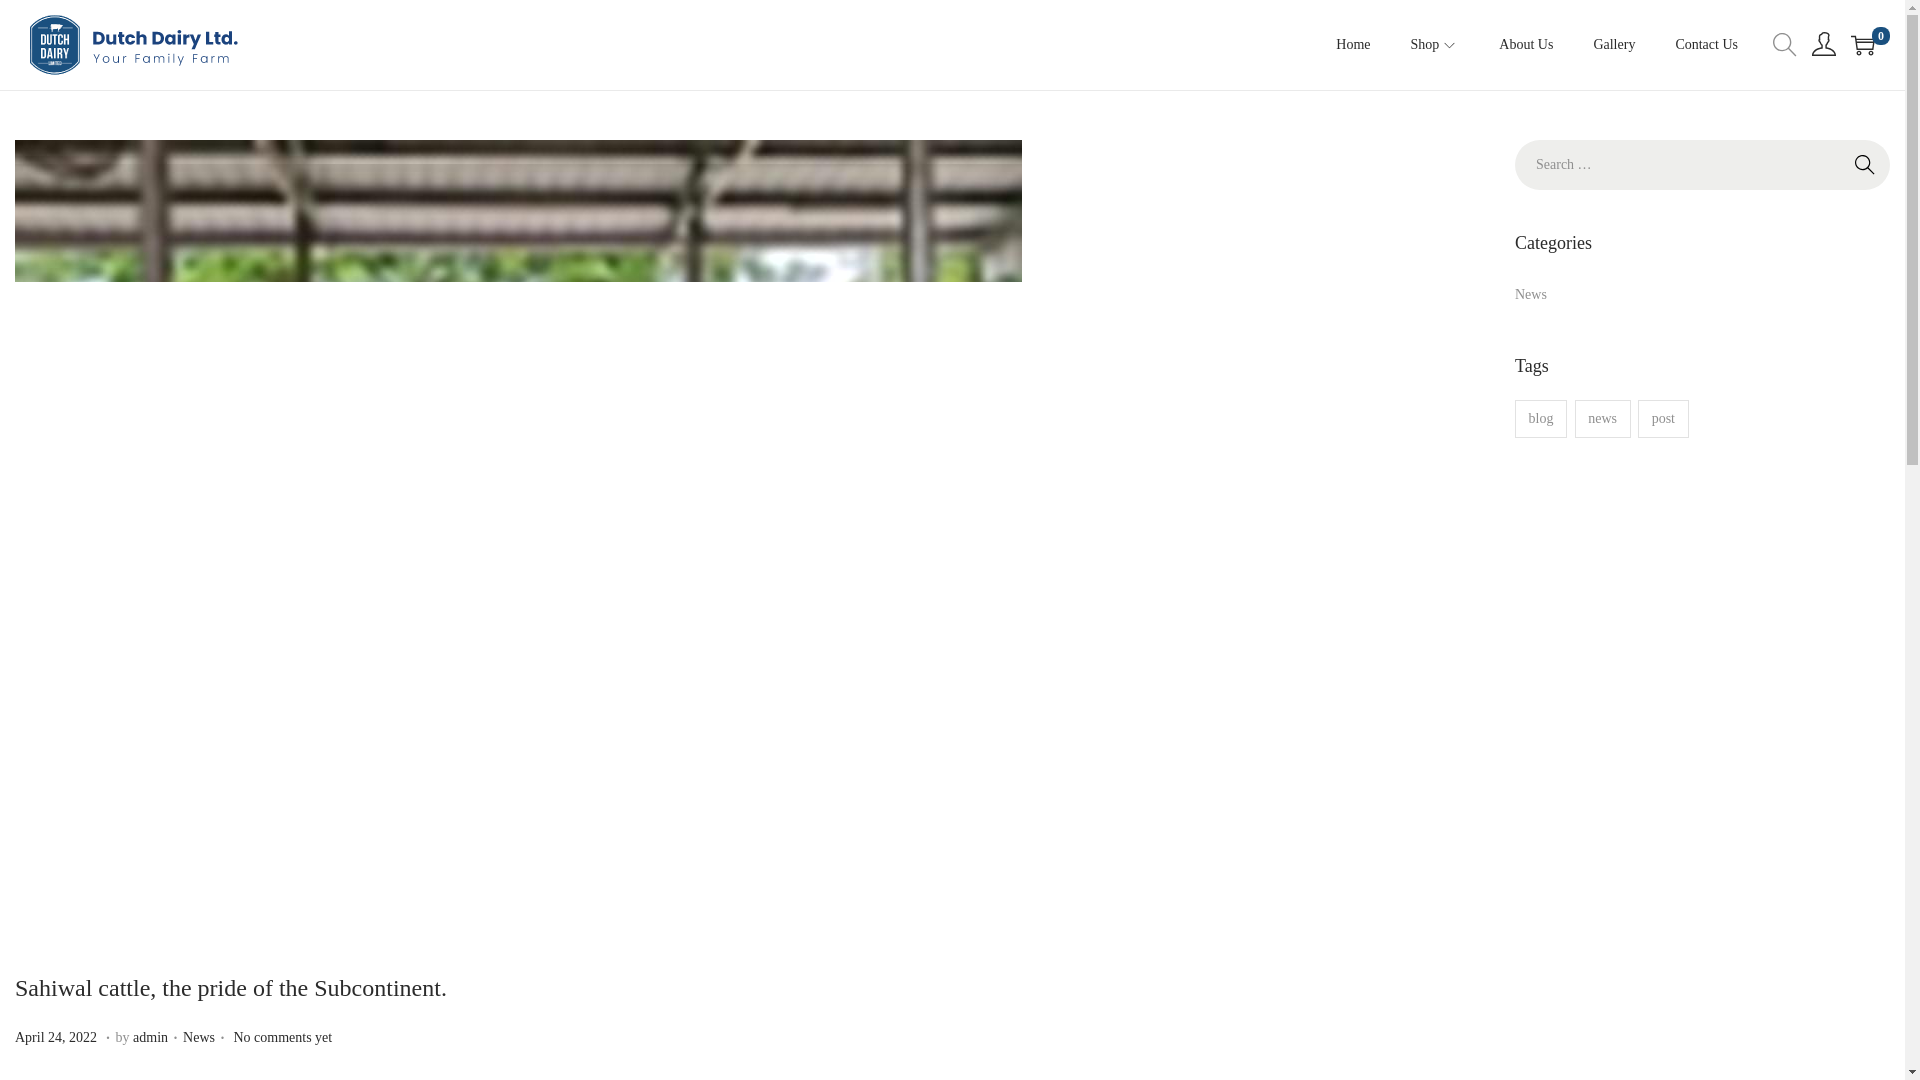 The height and width of the screenshot is (1080, 1920). Describe the element at coordinates (231, 988) in the screenshot. I see `0` at that location.